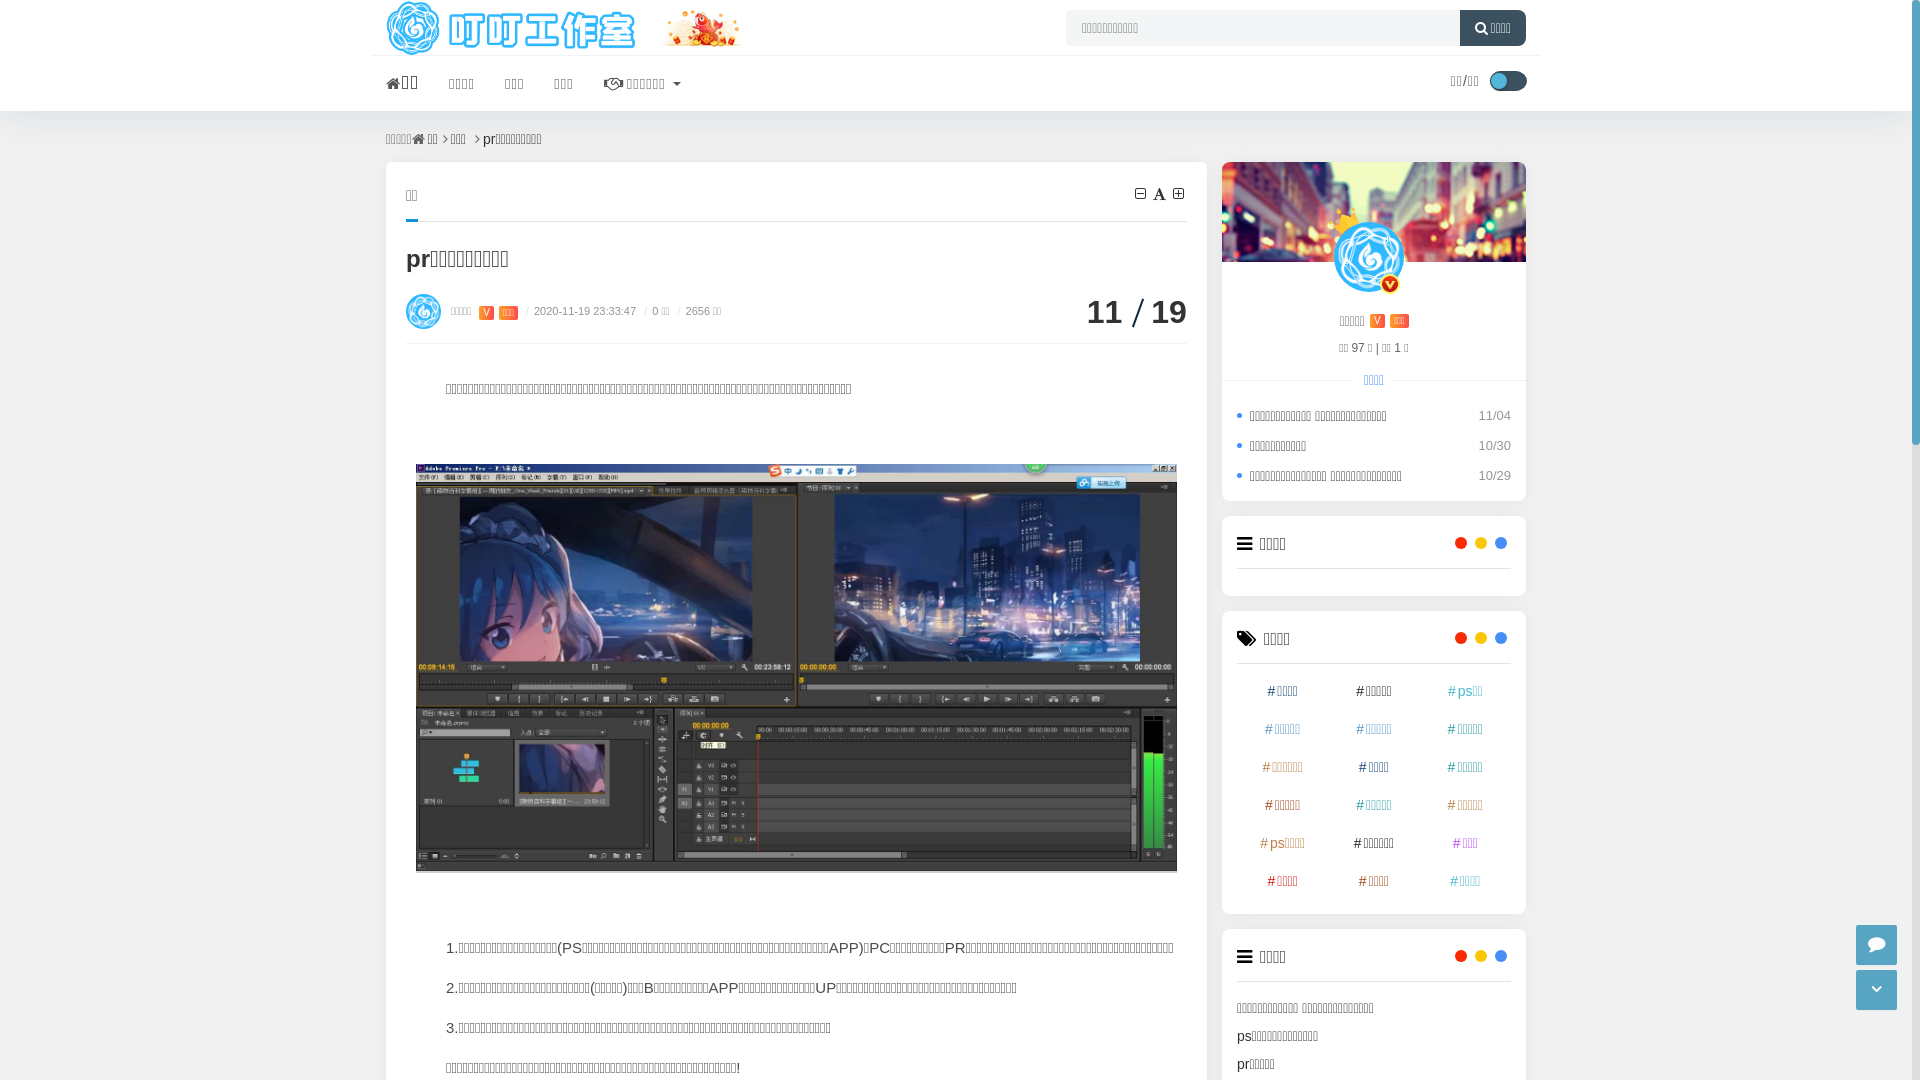 The width and height of the screenshot is (1920, 1080). What do you see at coordinates (796, 668) in the screenshot?
I see `timg.jpg` at bounding box center [796, 668].